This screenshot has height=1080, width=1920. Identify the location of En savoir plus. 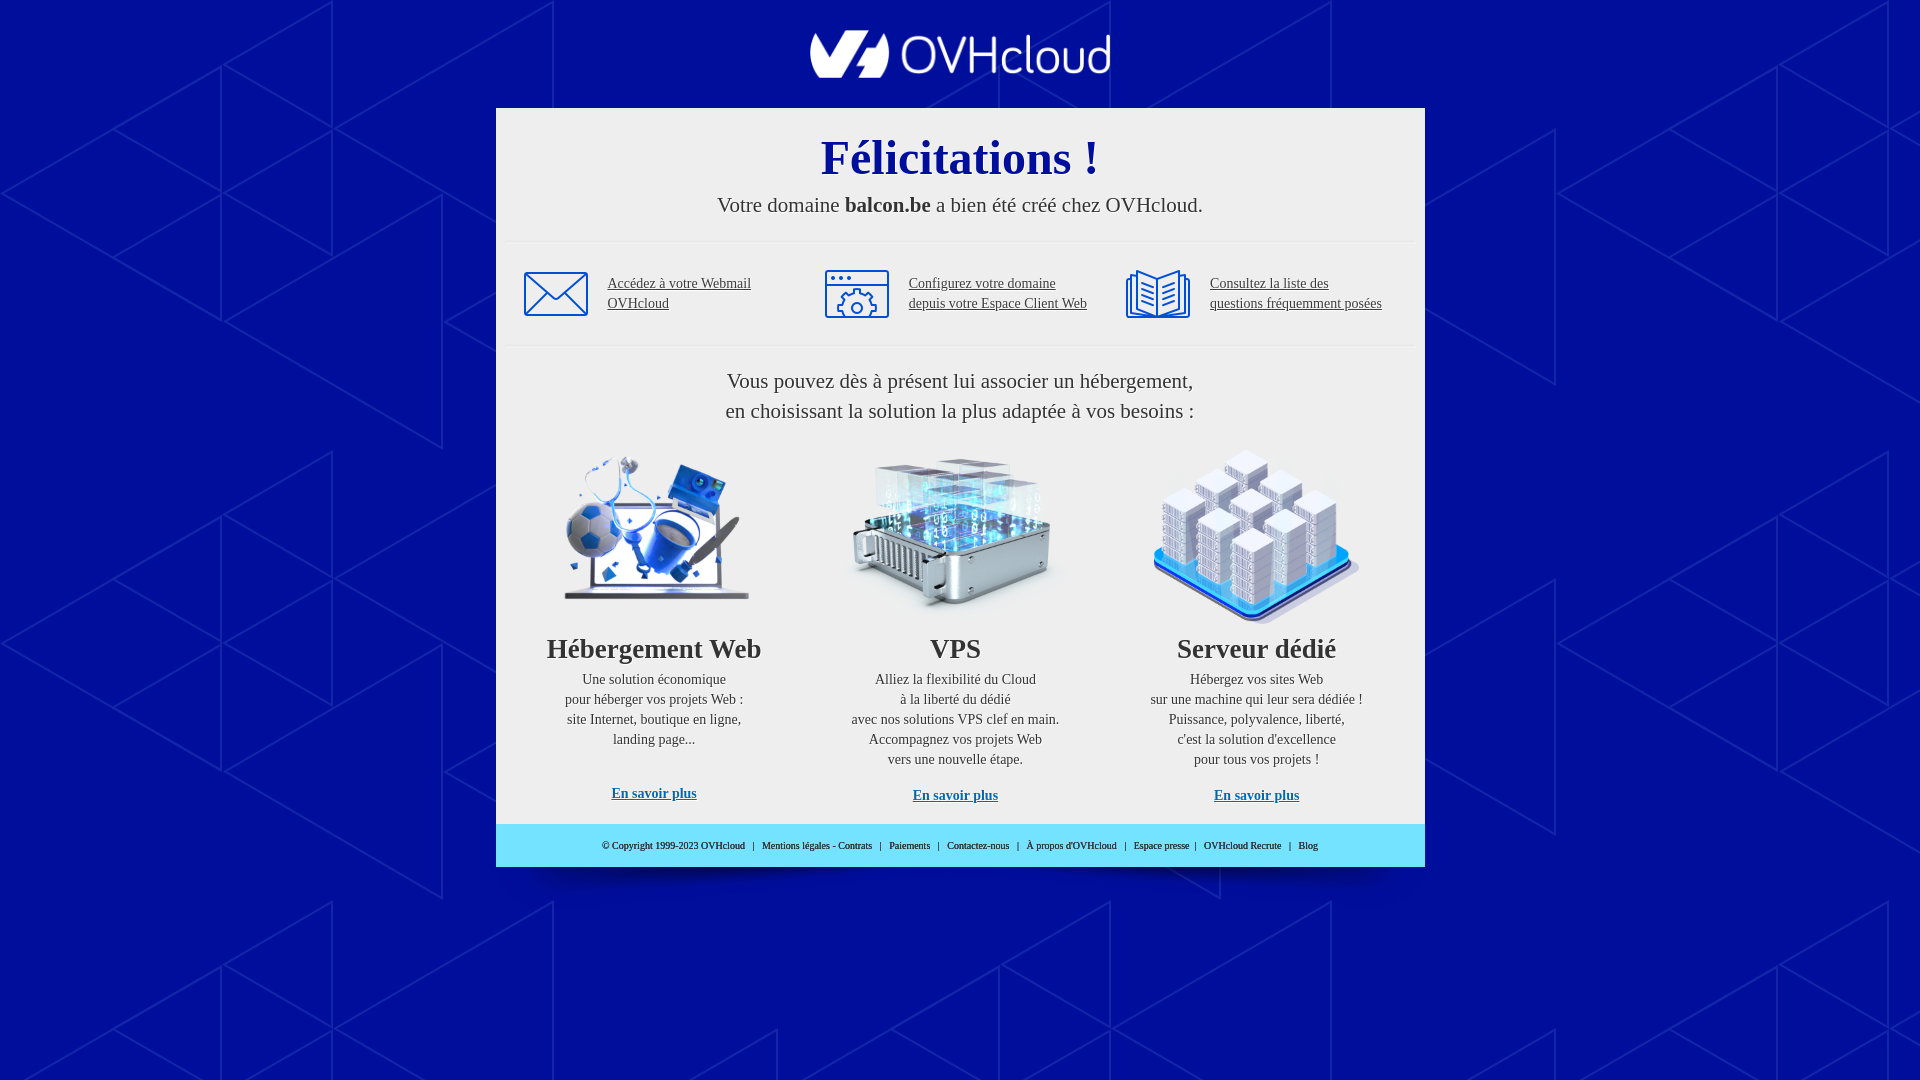
(654, 794).